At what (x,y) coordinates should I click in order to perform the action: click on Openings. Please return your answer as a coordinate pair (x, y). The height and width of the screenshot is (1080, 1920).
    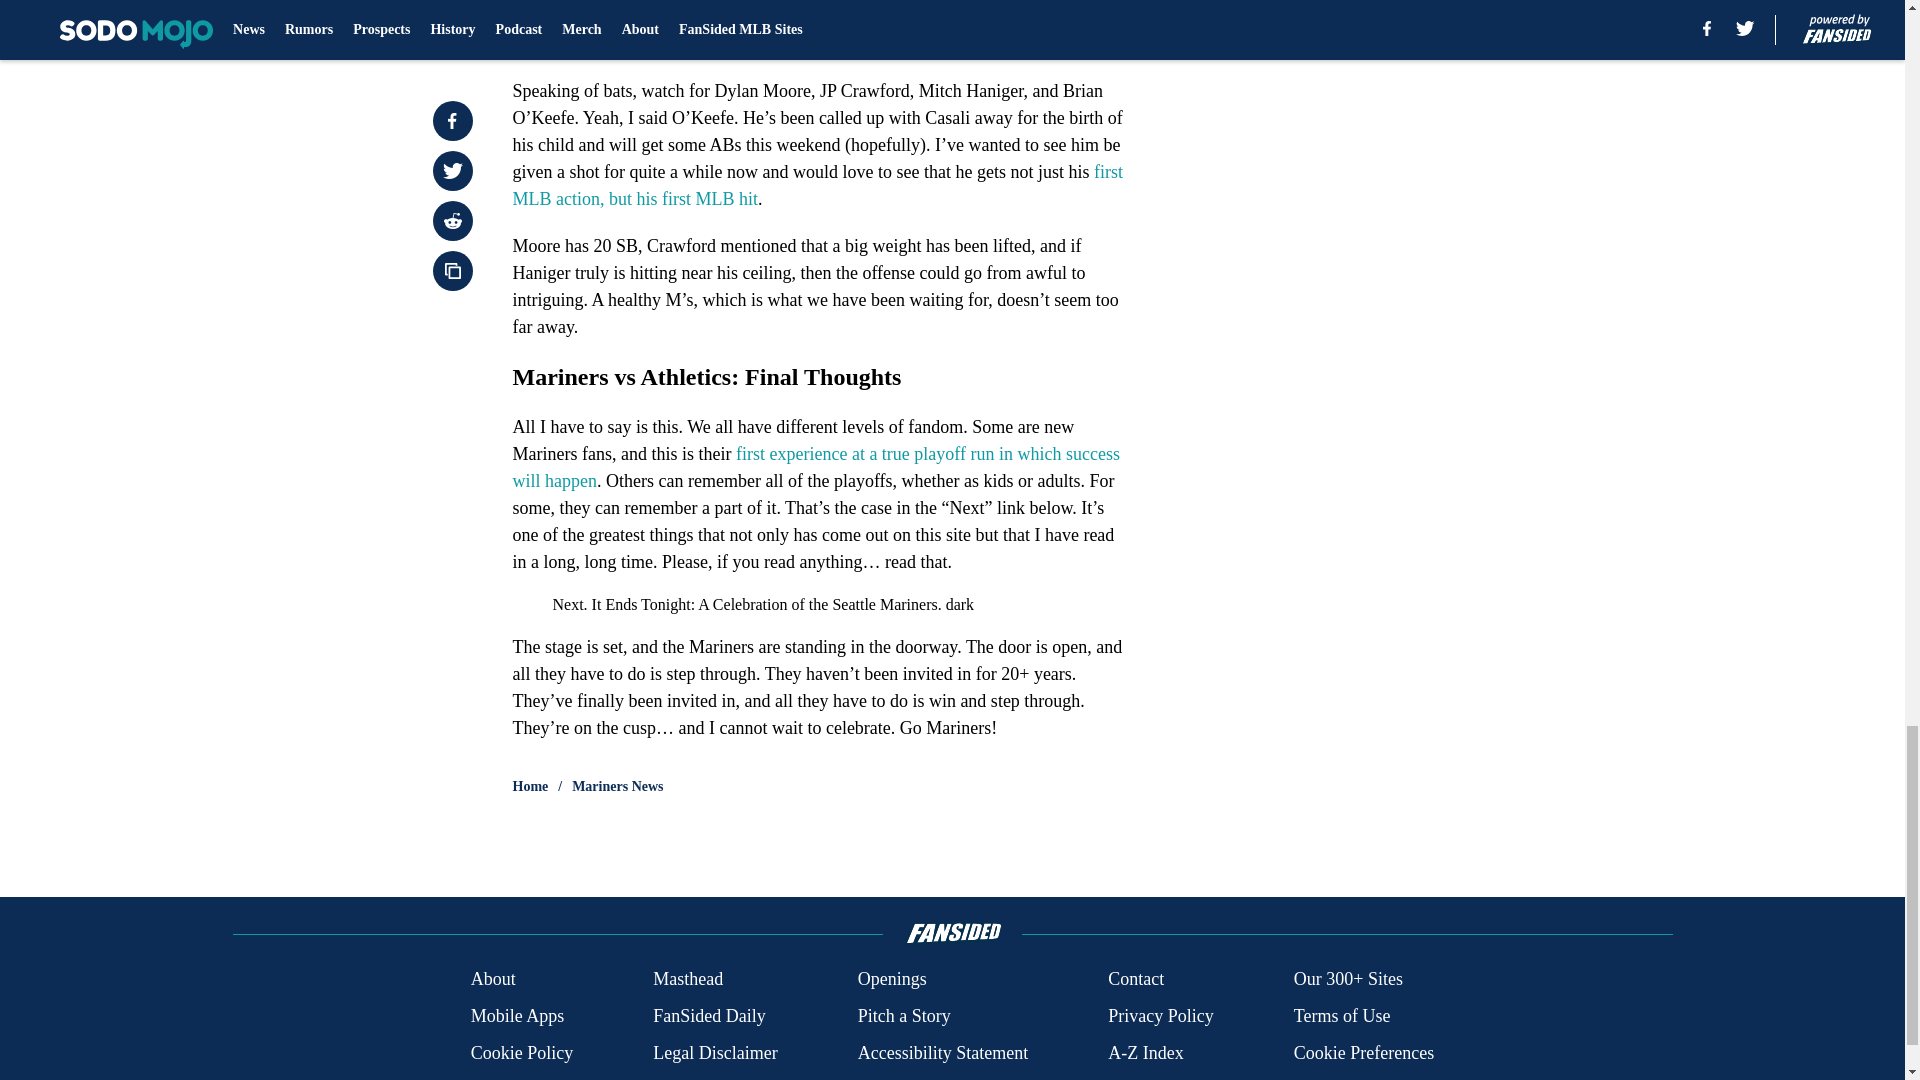
    Looking at the image, I should click on (892, 978).